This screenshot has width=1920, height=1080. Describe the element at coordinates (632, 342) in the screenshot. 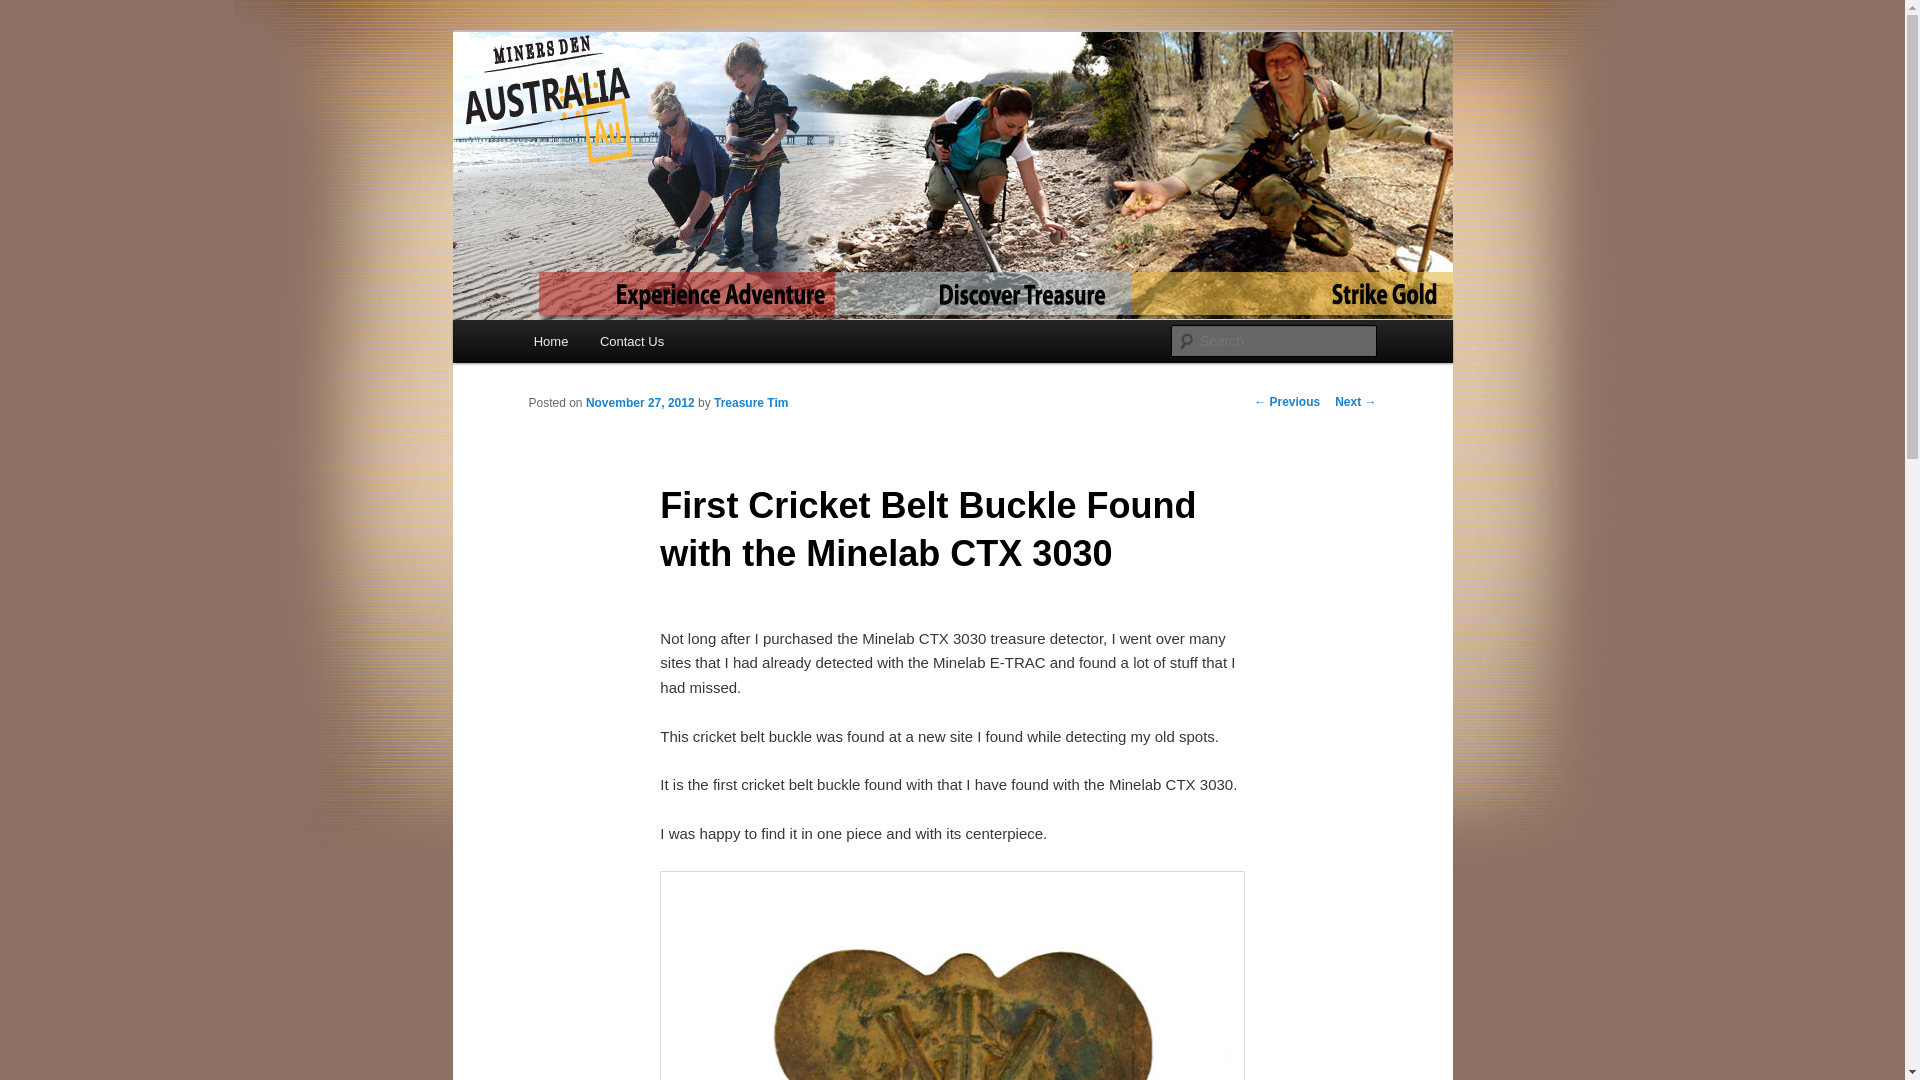

I see `Contact Us` at that location.